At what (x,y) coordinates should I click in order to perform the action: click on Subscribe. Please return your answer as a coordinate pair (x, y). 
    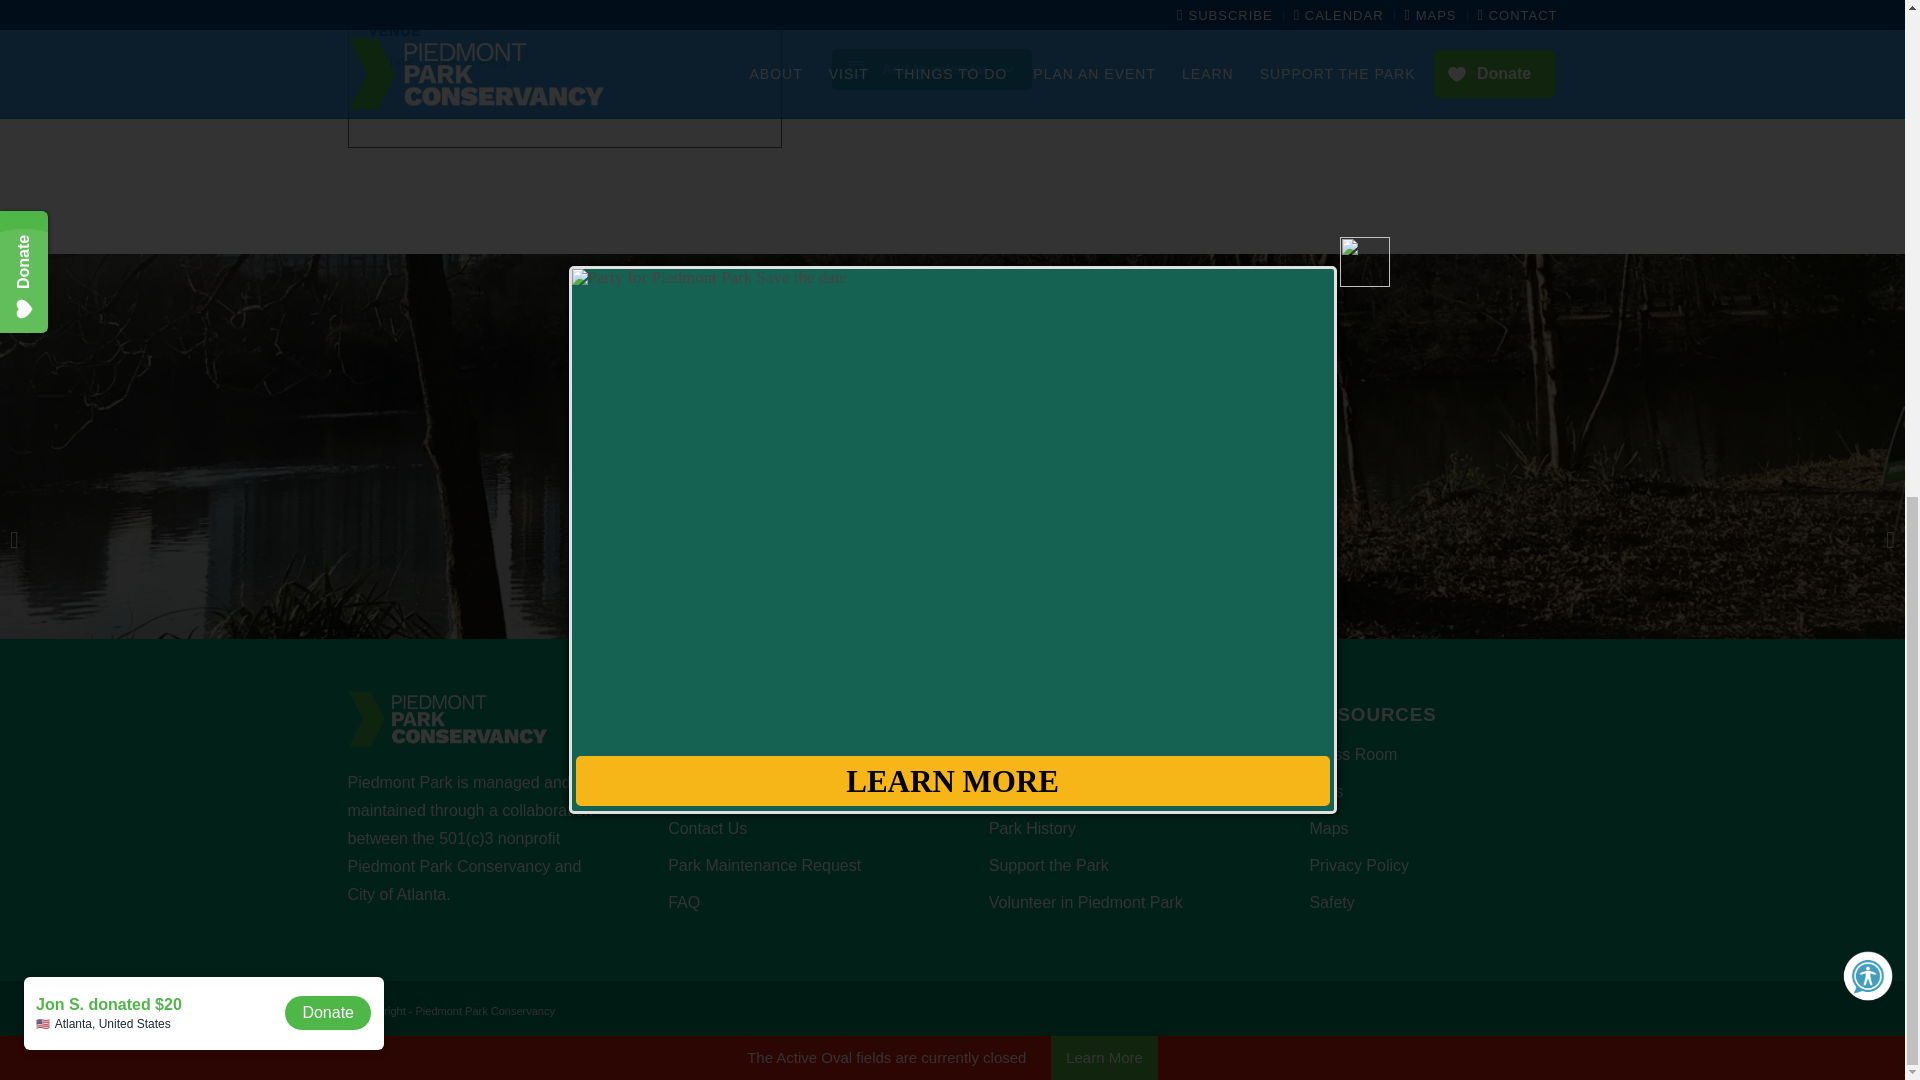
    Looking at the image, I should click on (1158, 441).